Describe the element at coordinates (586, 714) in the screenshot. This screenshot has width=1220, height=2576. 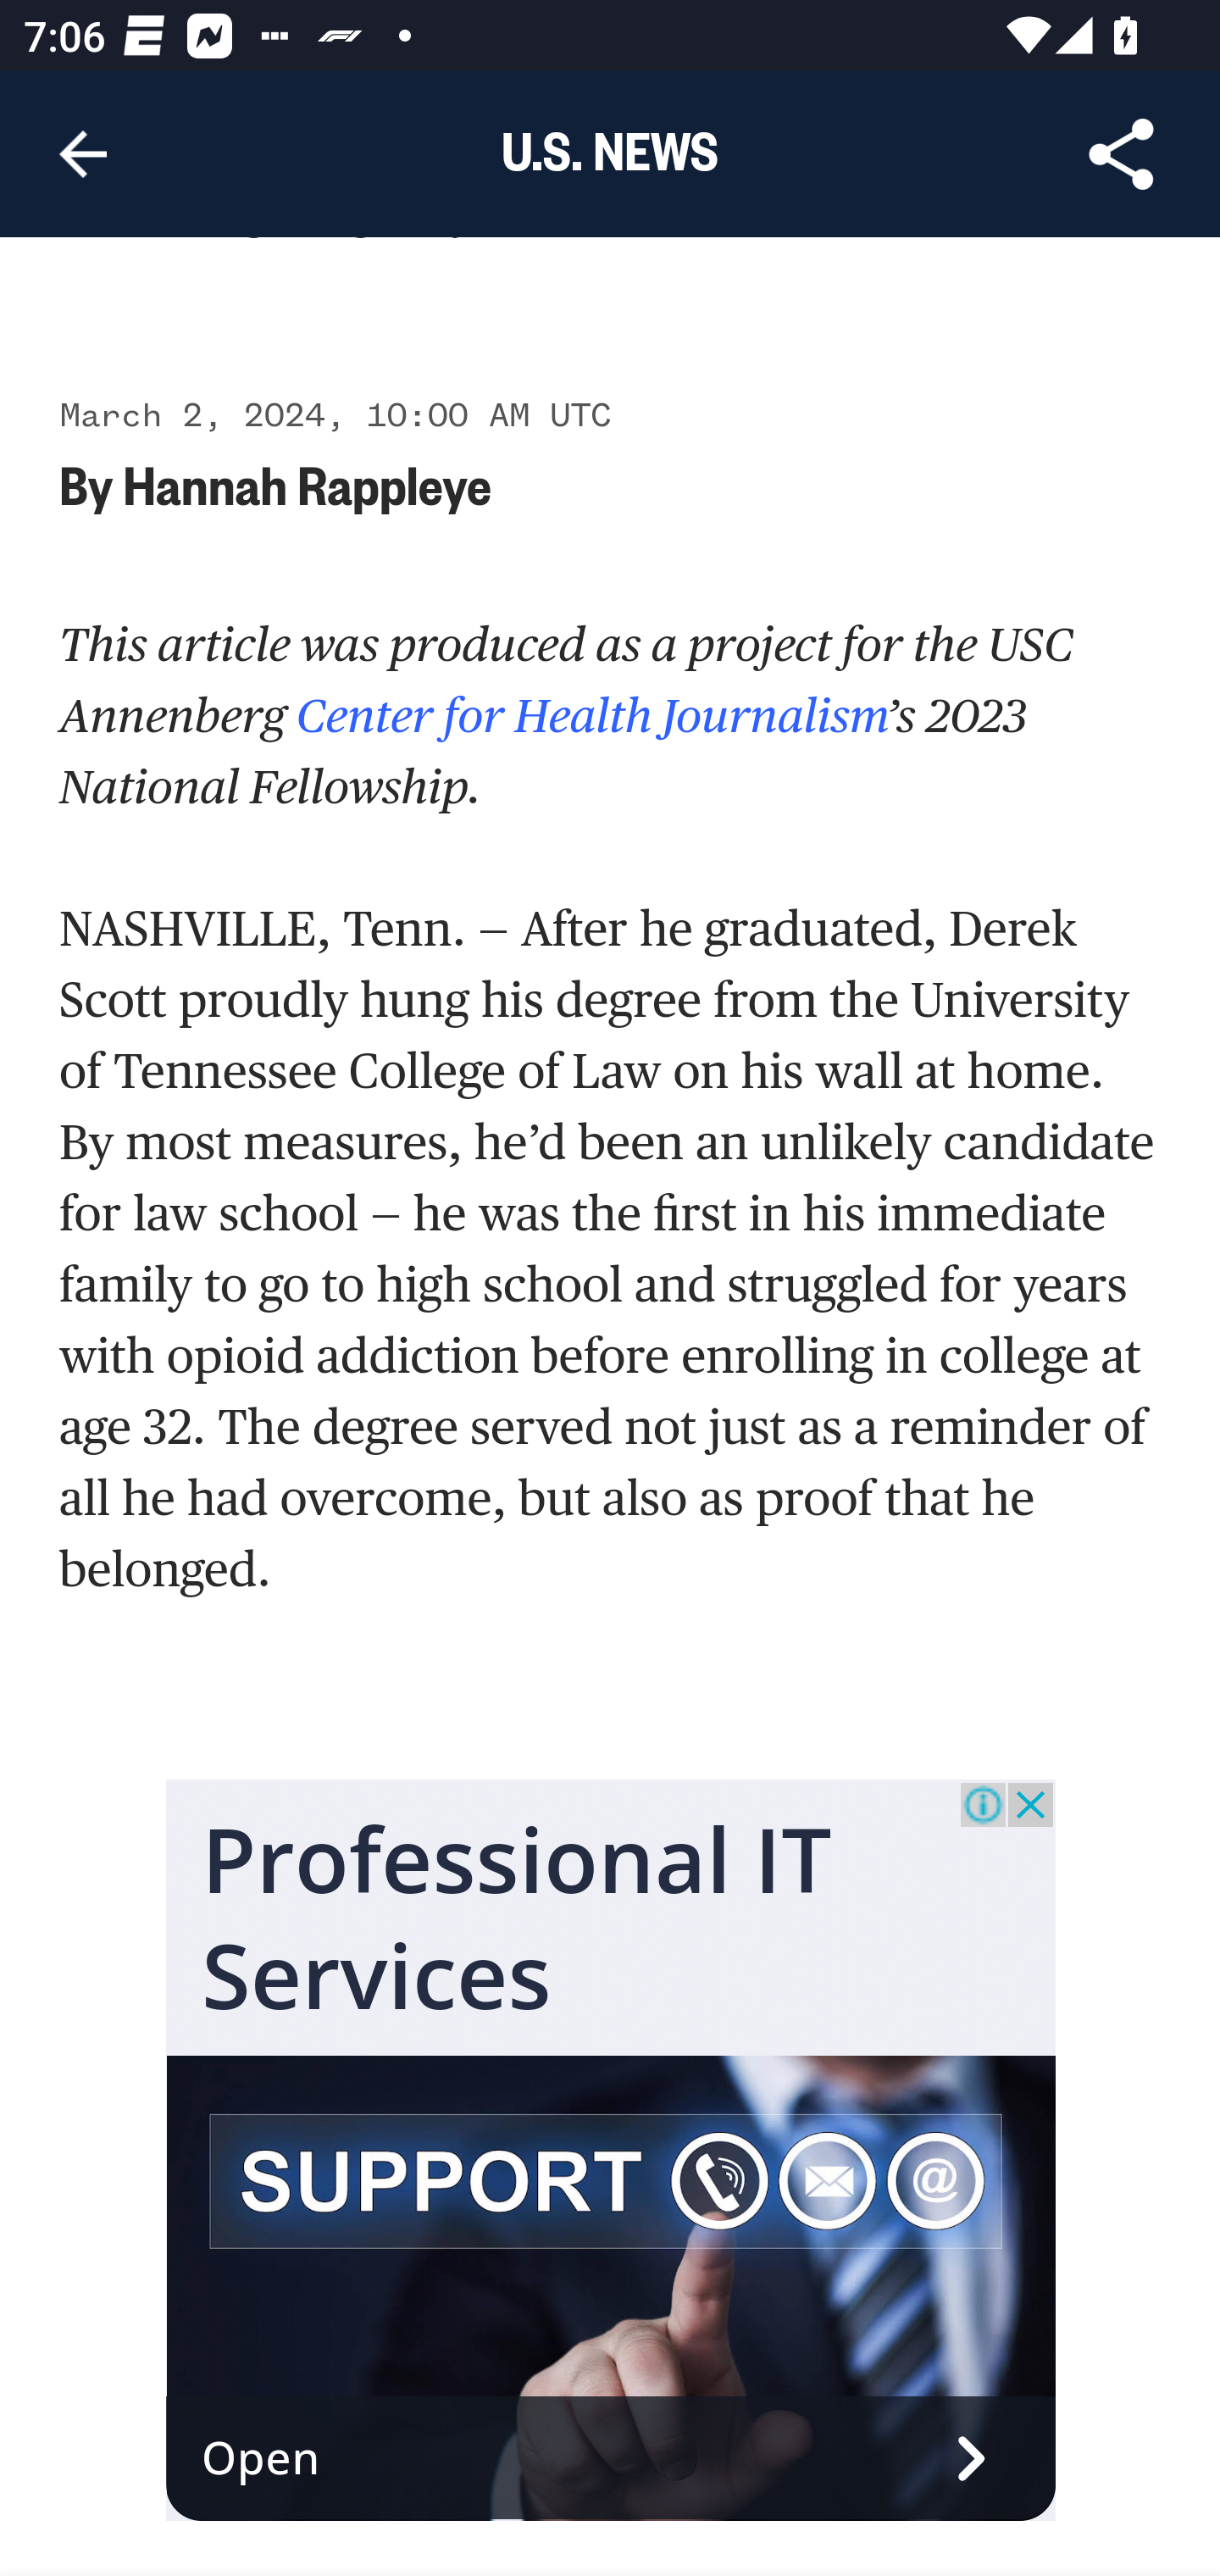
I see ` Center for Health Journalism` at that location.